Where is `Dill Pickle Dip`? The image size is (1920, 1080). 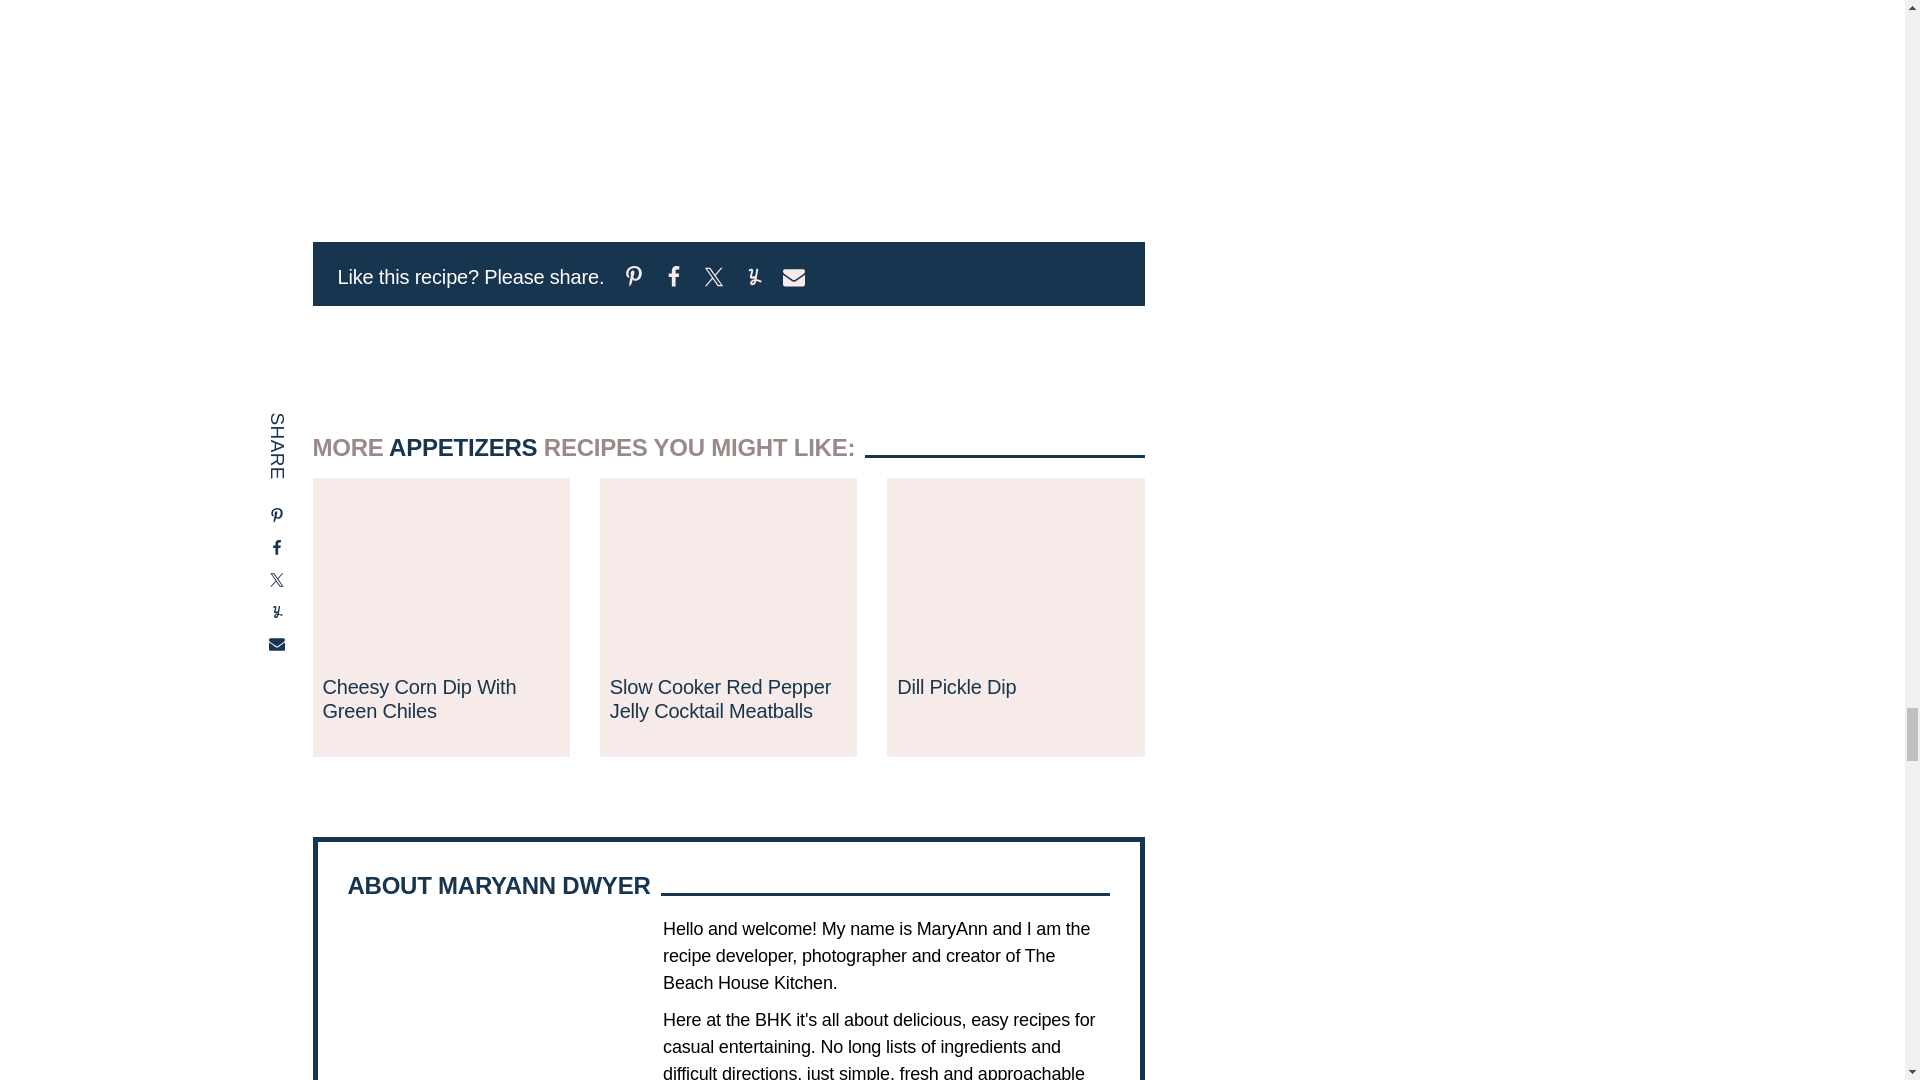 Dill Pickle Dip is located at coordinates (1016, 490).